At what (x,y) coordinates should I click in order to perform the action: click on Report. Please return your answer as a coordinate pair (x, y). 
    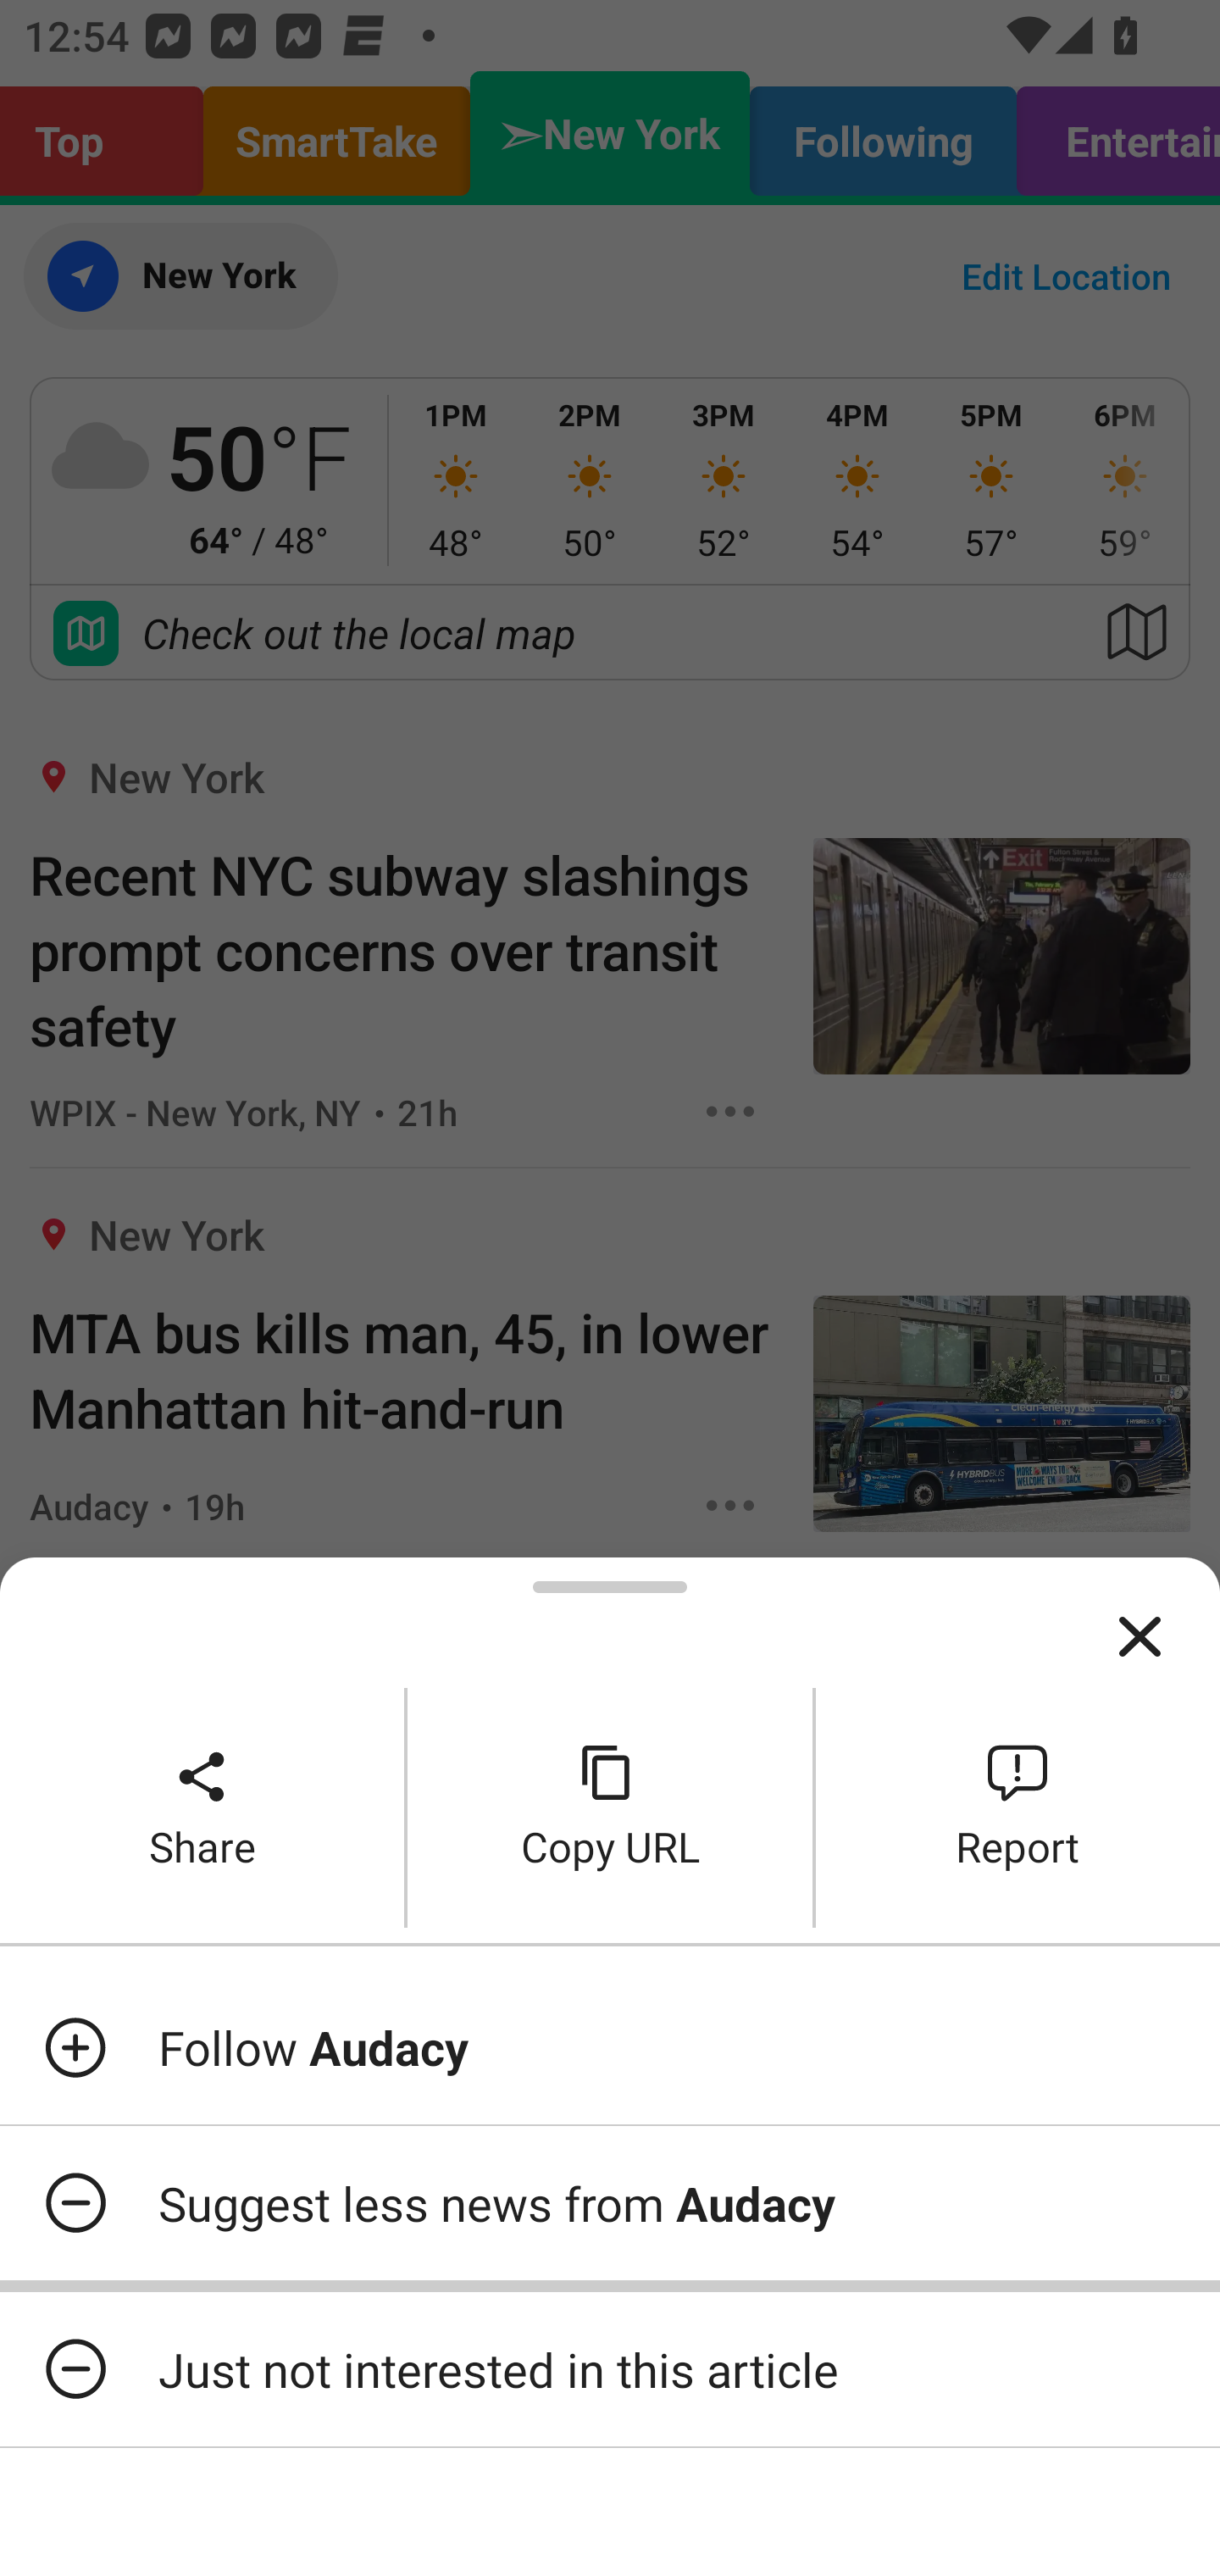
    Looking at the image, I should click on (1018, 1807).